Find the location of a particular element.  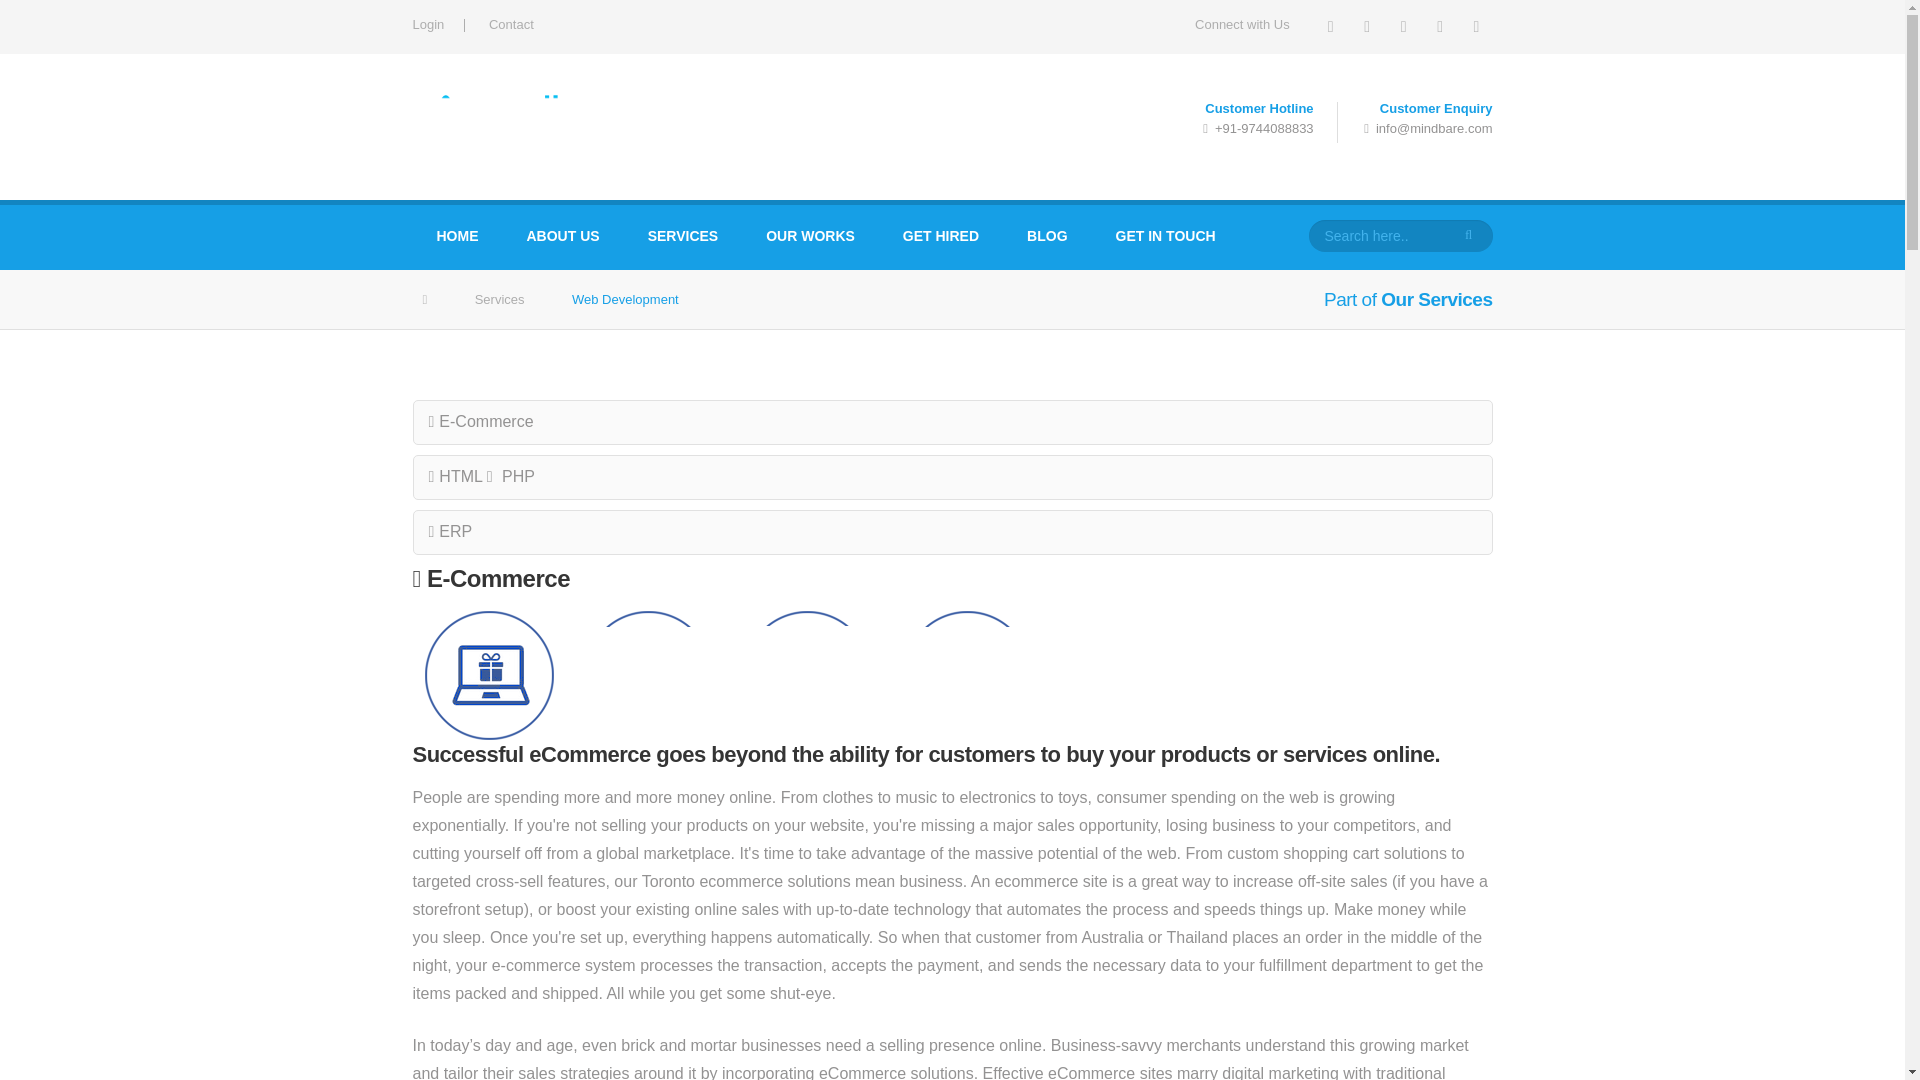

ABOUT US is located at coordinates (562, 238).